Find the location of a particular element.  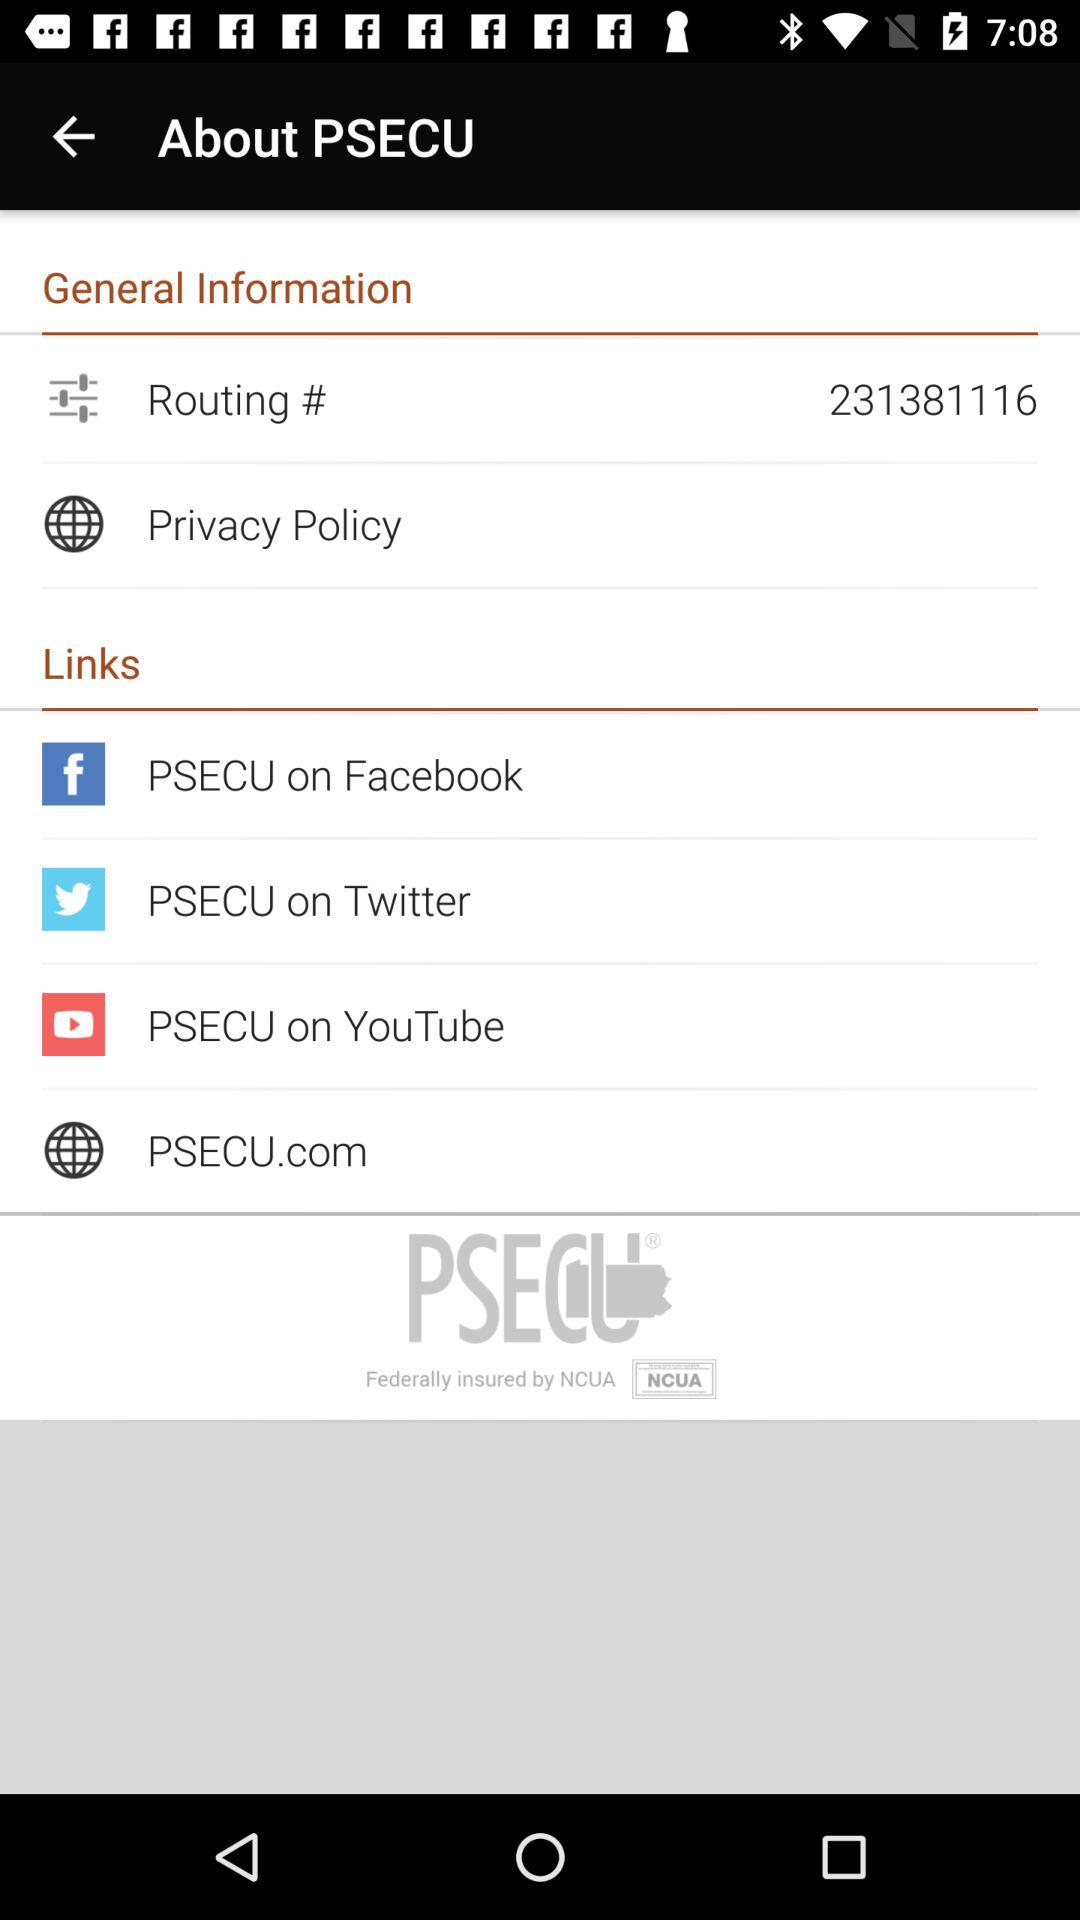

turn on item next to about psecu item is located at coordinates (73, 136).